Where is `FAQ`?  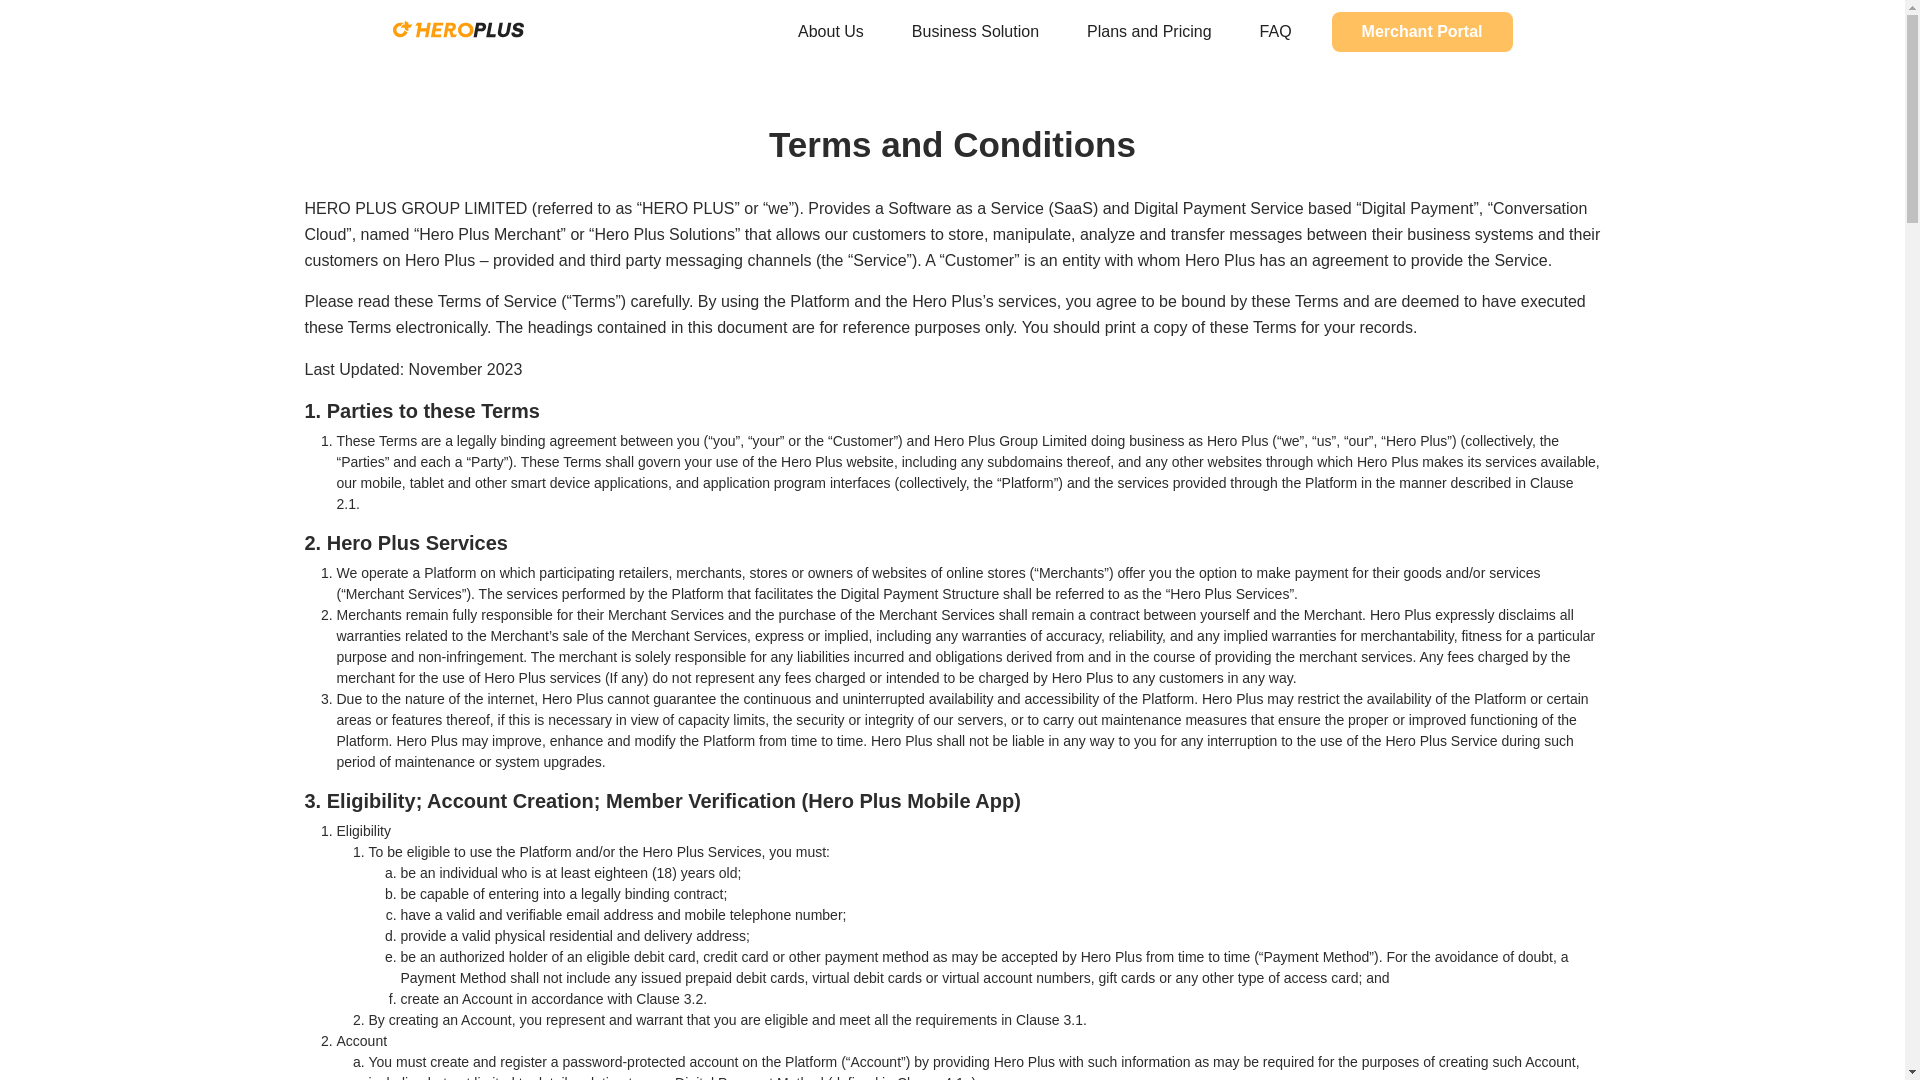
FAQ is located at coordinates (1276, 31).